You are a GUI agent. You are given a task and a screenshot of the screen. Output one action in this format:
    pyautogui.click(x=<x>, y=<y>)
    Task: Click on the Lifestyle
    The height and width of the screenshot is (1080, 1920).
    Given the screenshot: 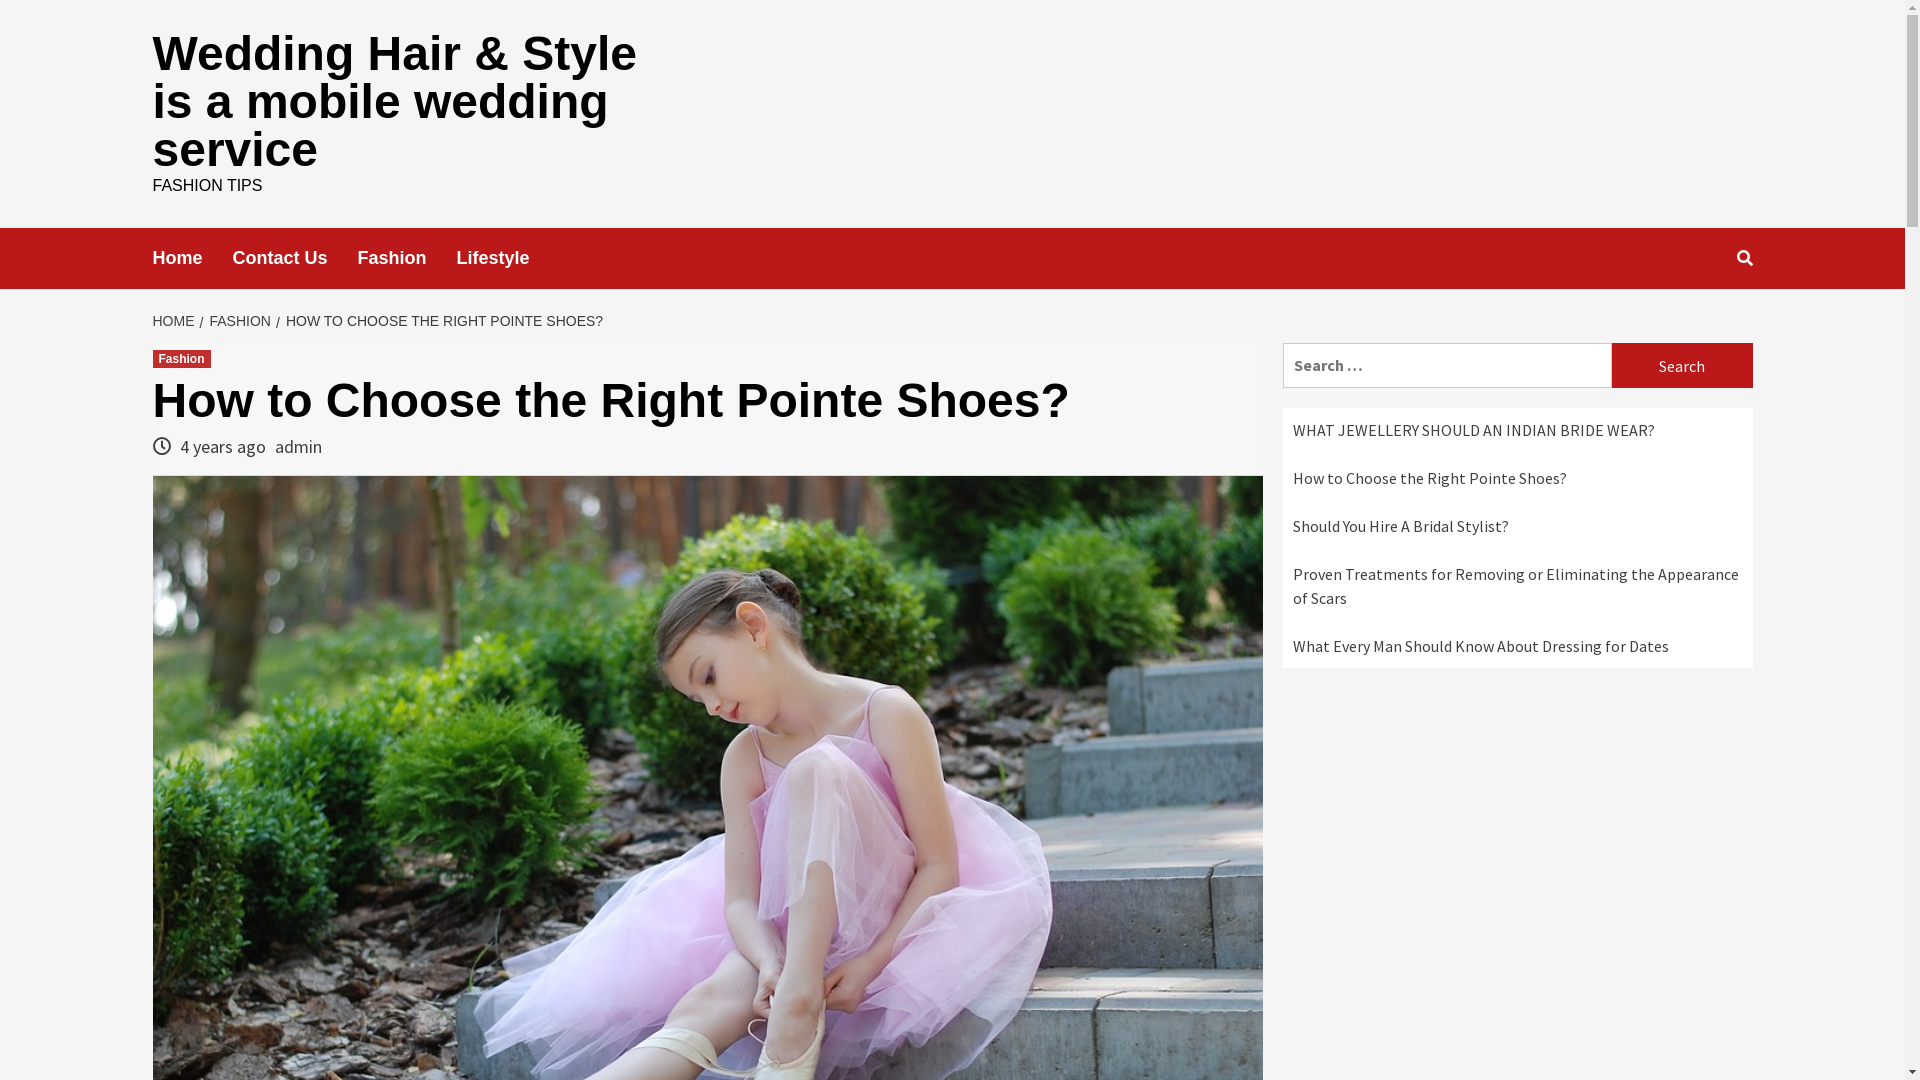 What is the action you would take?
    pyautogui.click(x=508, y=258)
    